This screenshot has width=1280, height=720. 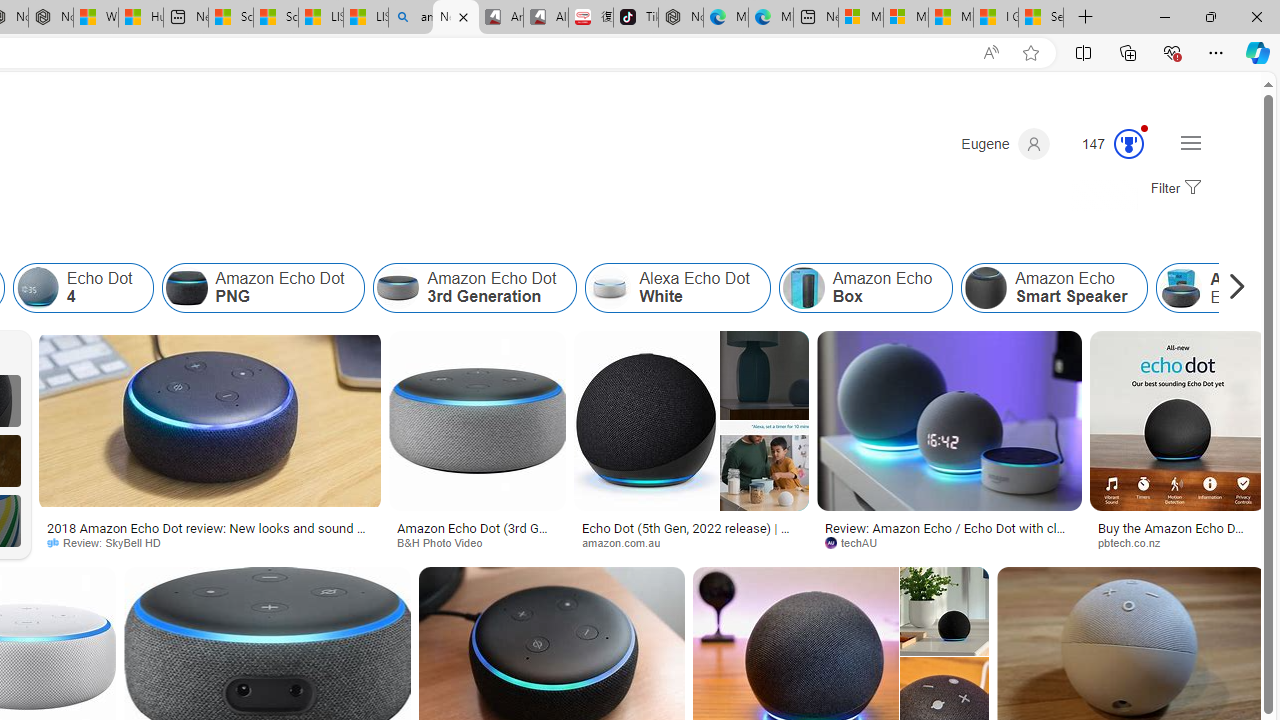 I want to click on Amazon Echo Dot PNG, so click(x=186, y=288).